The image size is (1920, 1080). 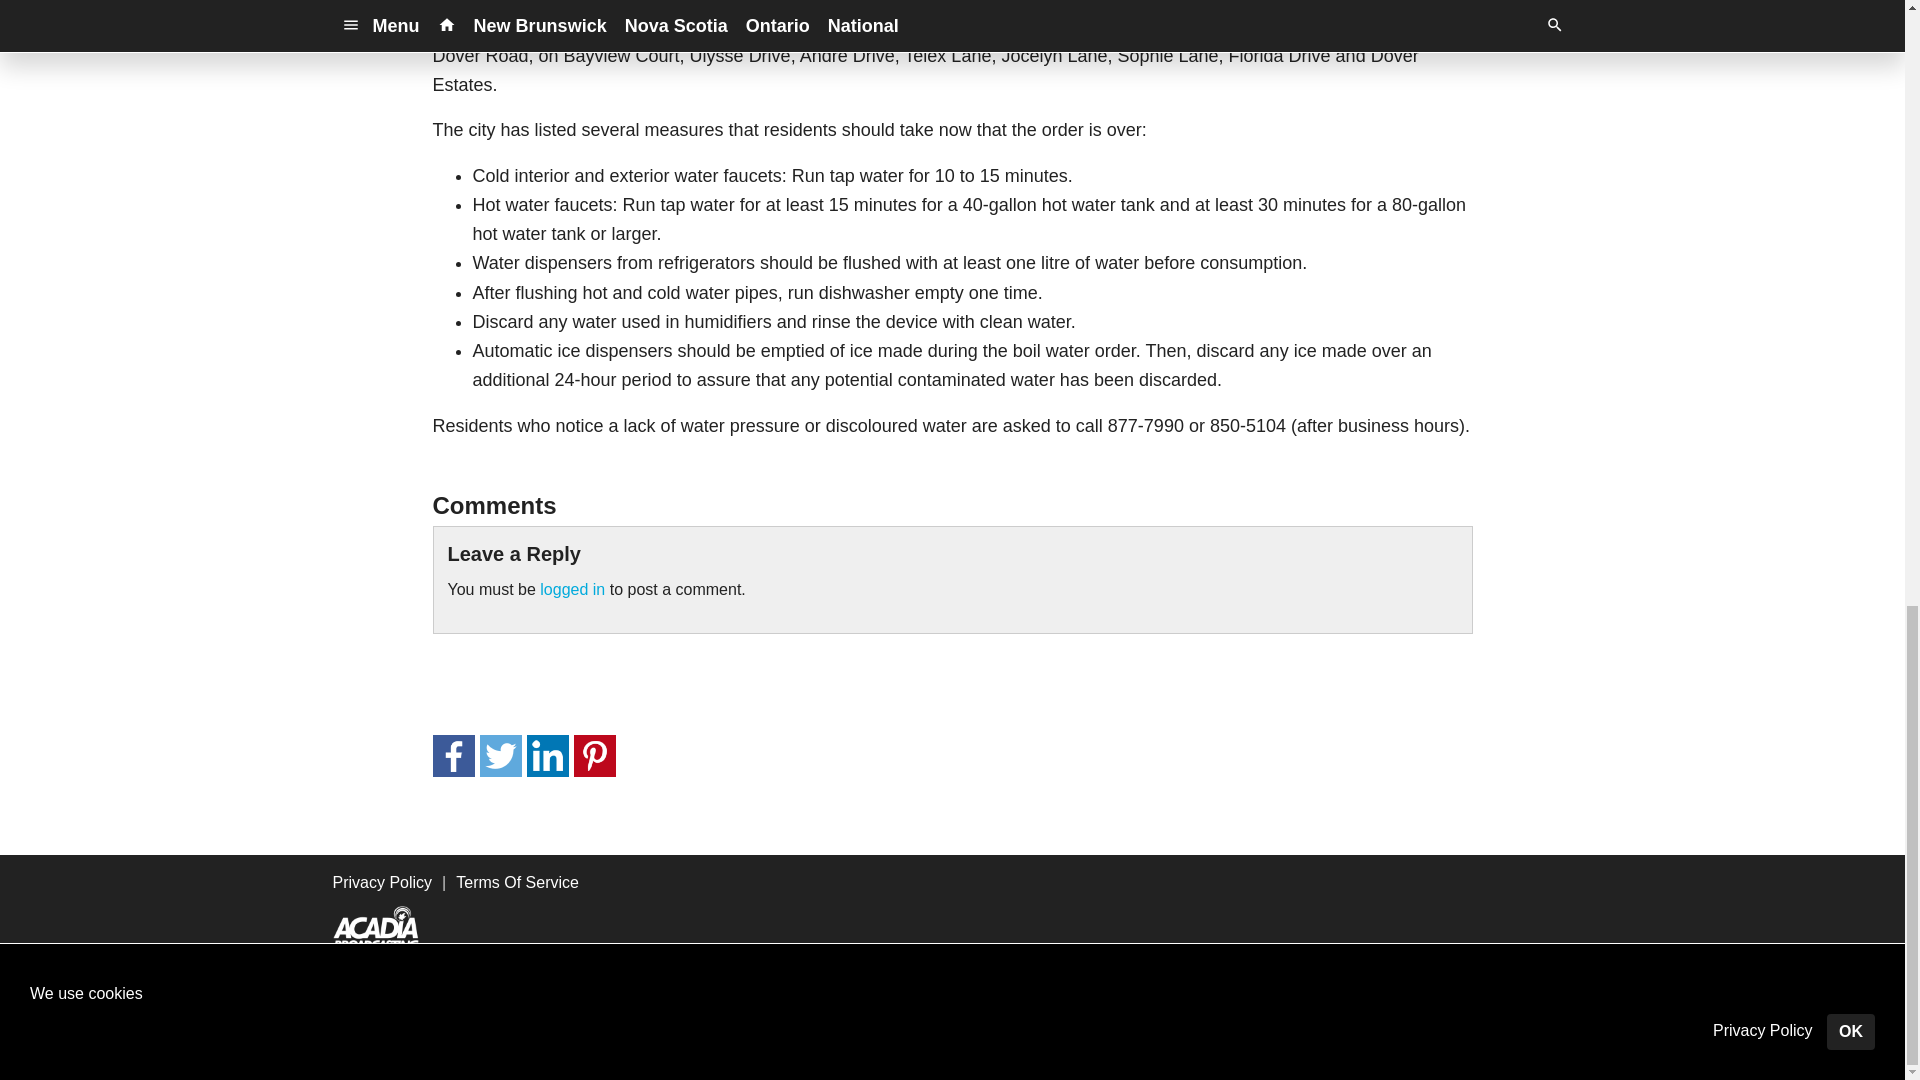 I want to click on Powered By SoCast, so click(x=440, y=1050).